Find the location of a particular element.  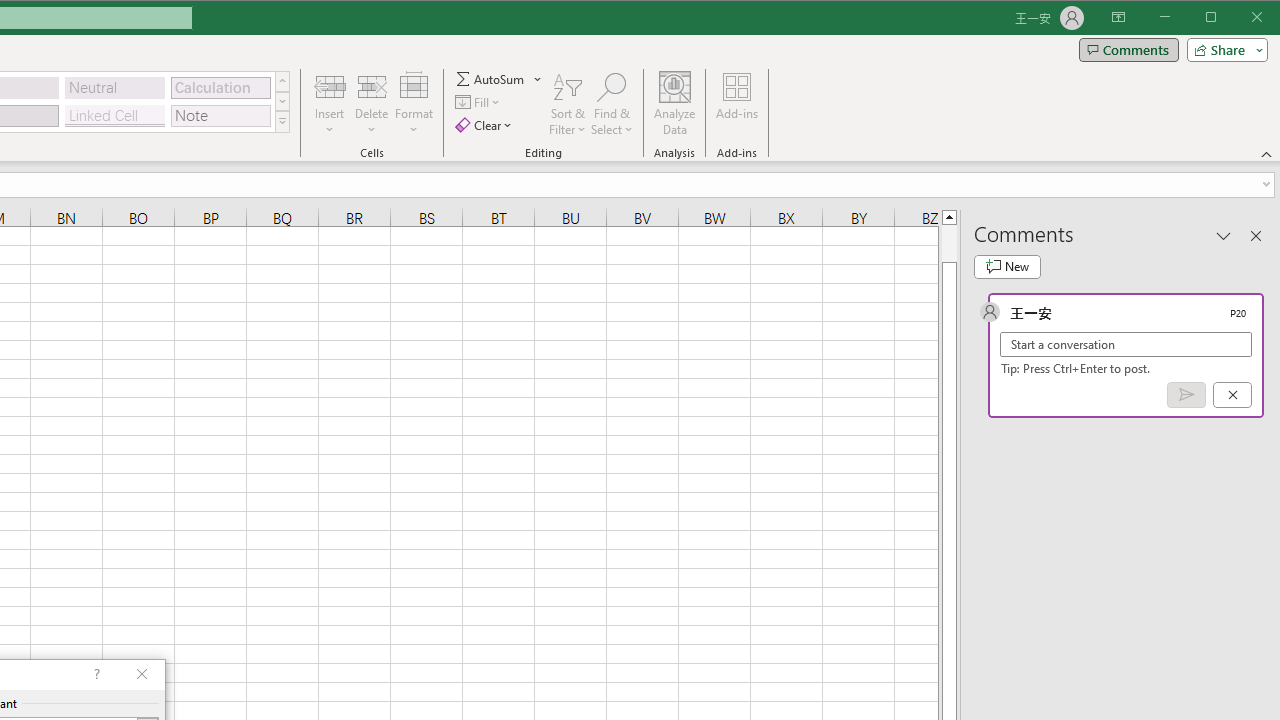

Cell Styles is located at coordinates (282, 122).